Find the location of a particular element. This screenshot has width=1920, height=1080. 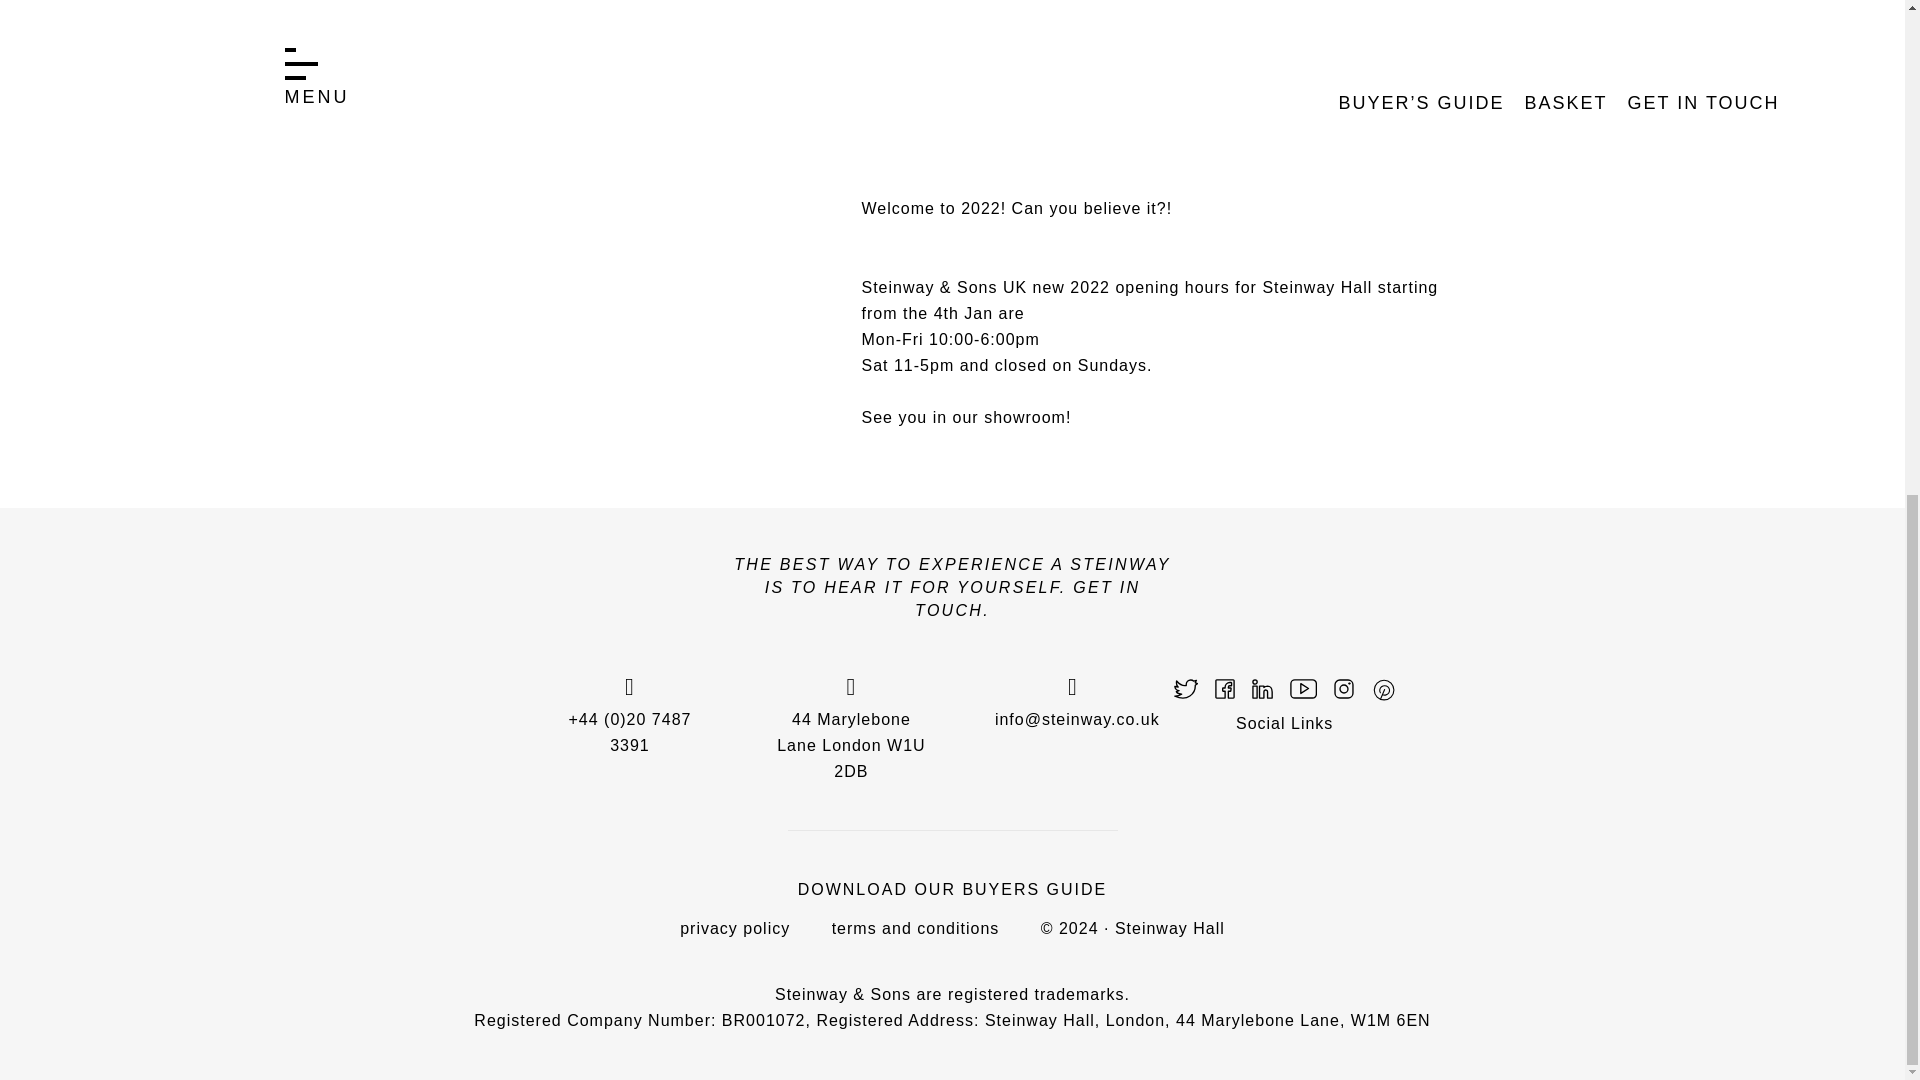

Contact Us is located at coordinates (1076, 700).